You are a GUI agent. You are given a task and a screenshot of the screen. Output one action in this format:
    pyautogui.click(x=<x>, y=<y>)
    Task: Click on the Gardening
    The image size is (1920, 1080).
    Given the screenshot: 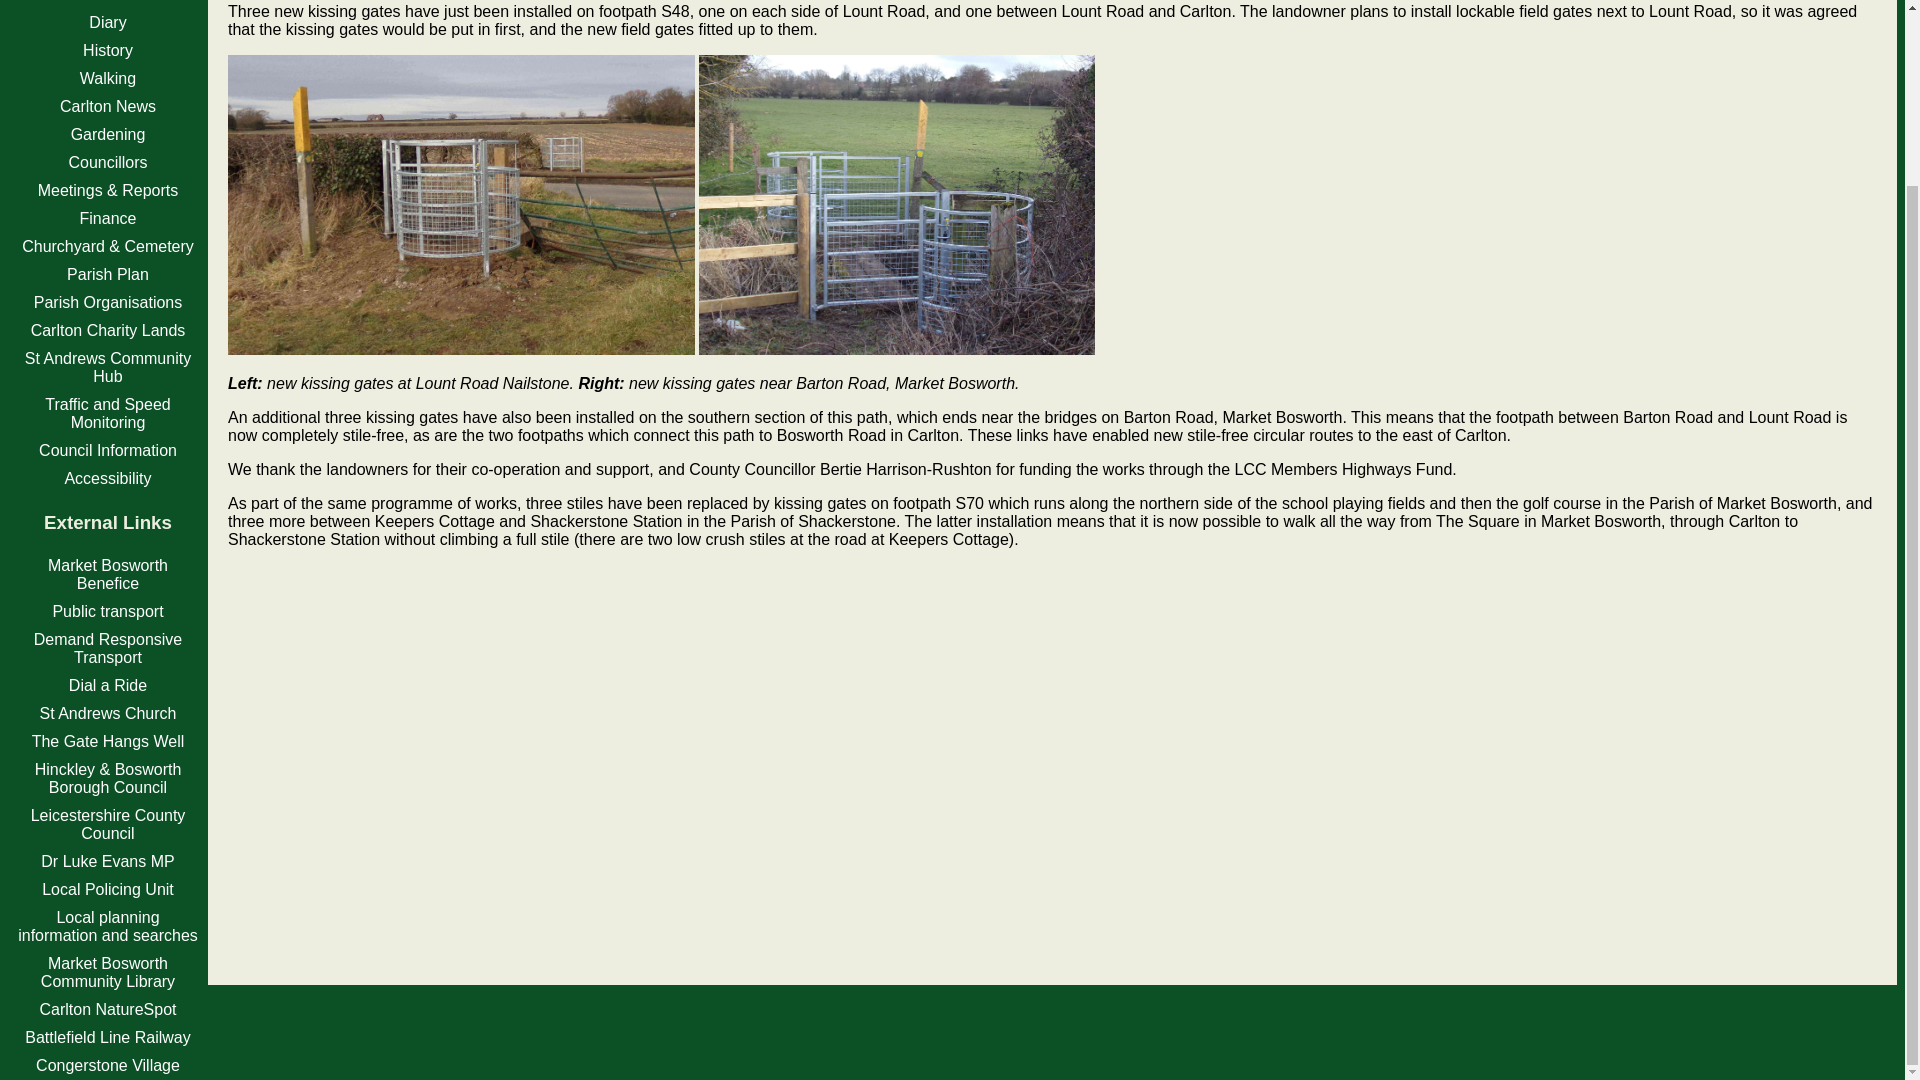 What is the action you would take?
    pyautogui.click(x=108, y=134)
    